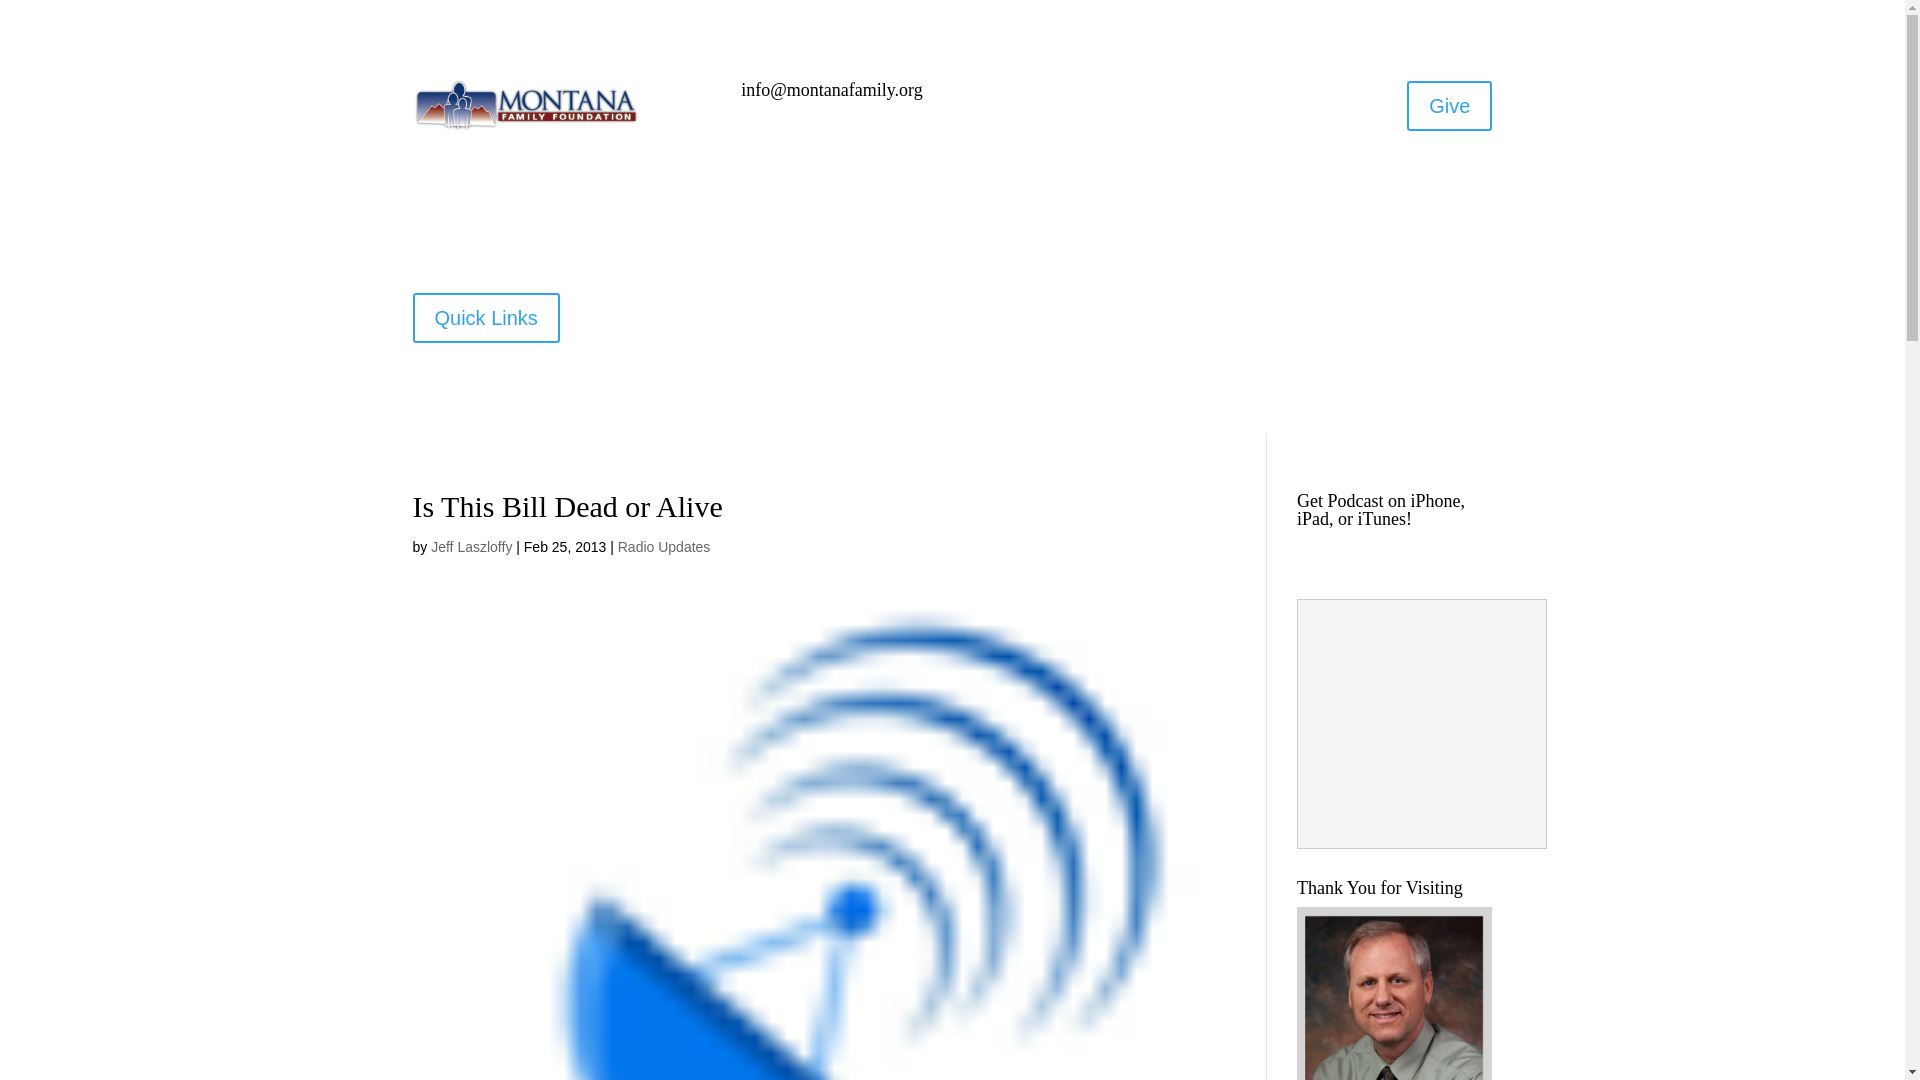 The height and width of the screenshot is (1080, 1920). What do you see at coordinates (1114, 97) in the screenshot?
I see `Follow on X` at bounding box center [1114, 97].